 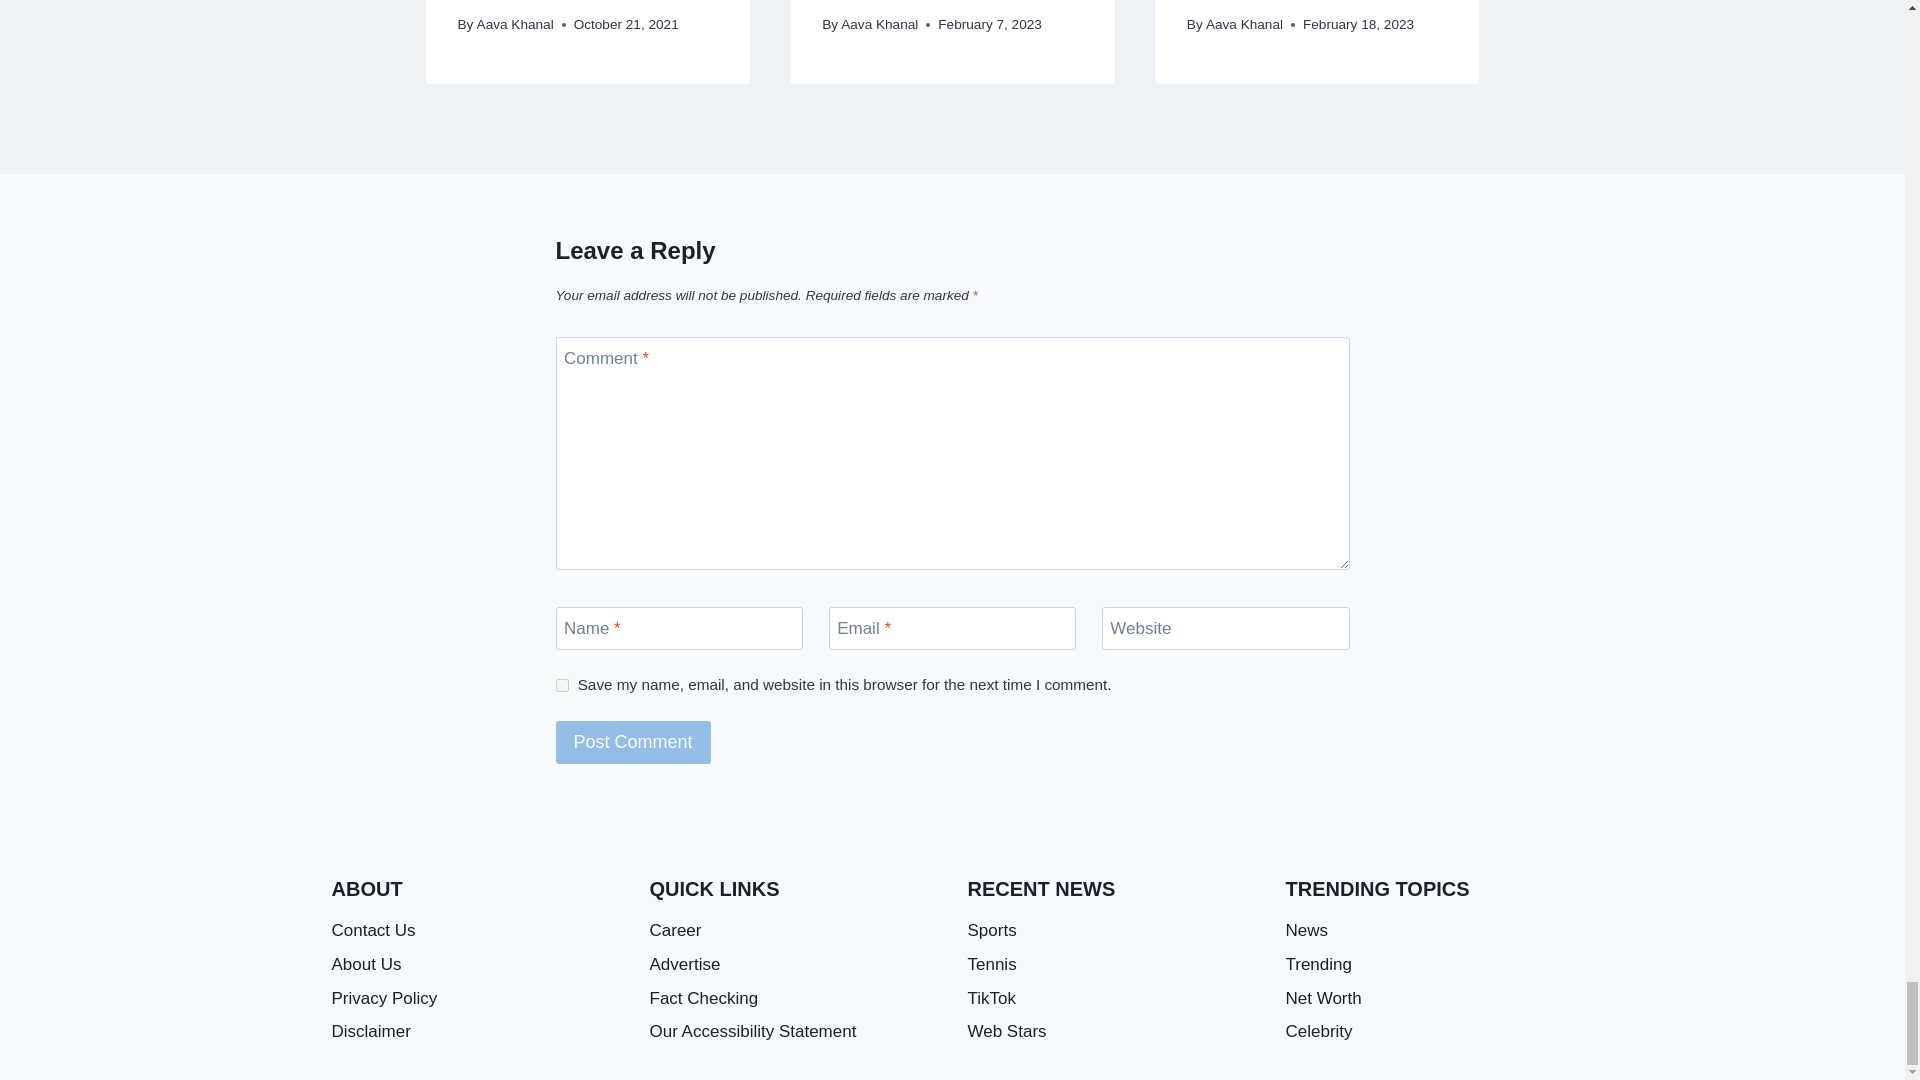 What do you see at coordinates (562, 686) in the screenshot?
I see `yes` at bounding box center [562, 686].